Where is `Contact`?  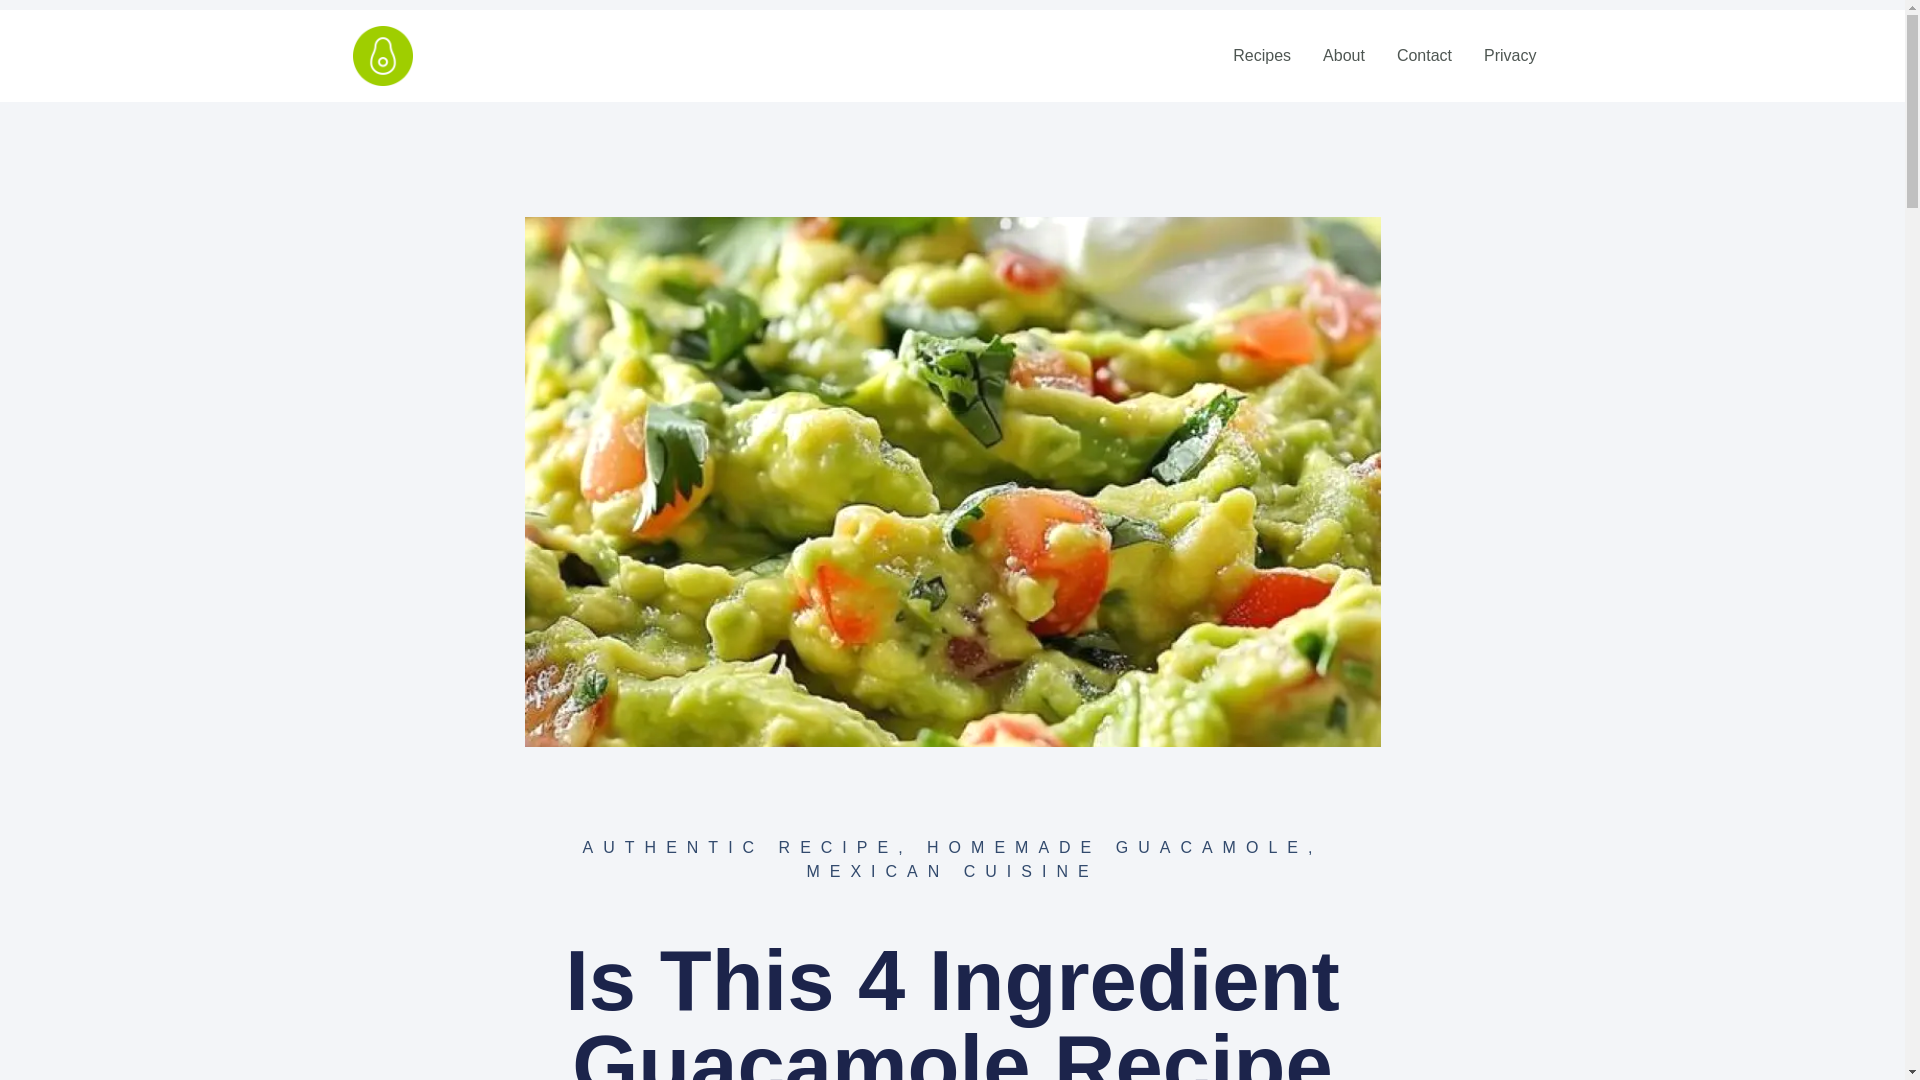
Contact is located at coordinates (1424, 55).